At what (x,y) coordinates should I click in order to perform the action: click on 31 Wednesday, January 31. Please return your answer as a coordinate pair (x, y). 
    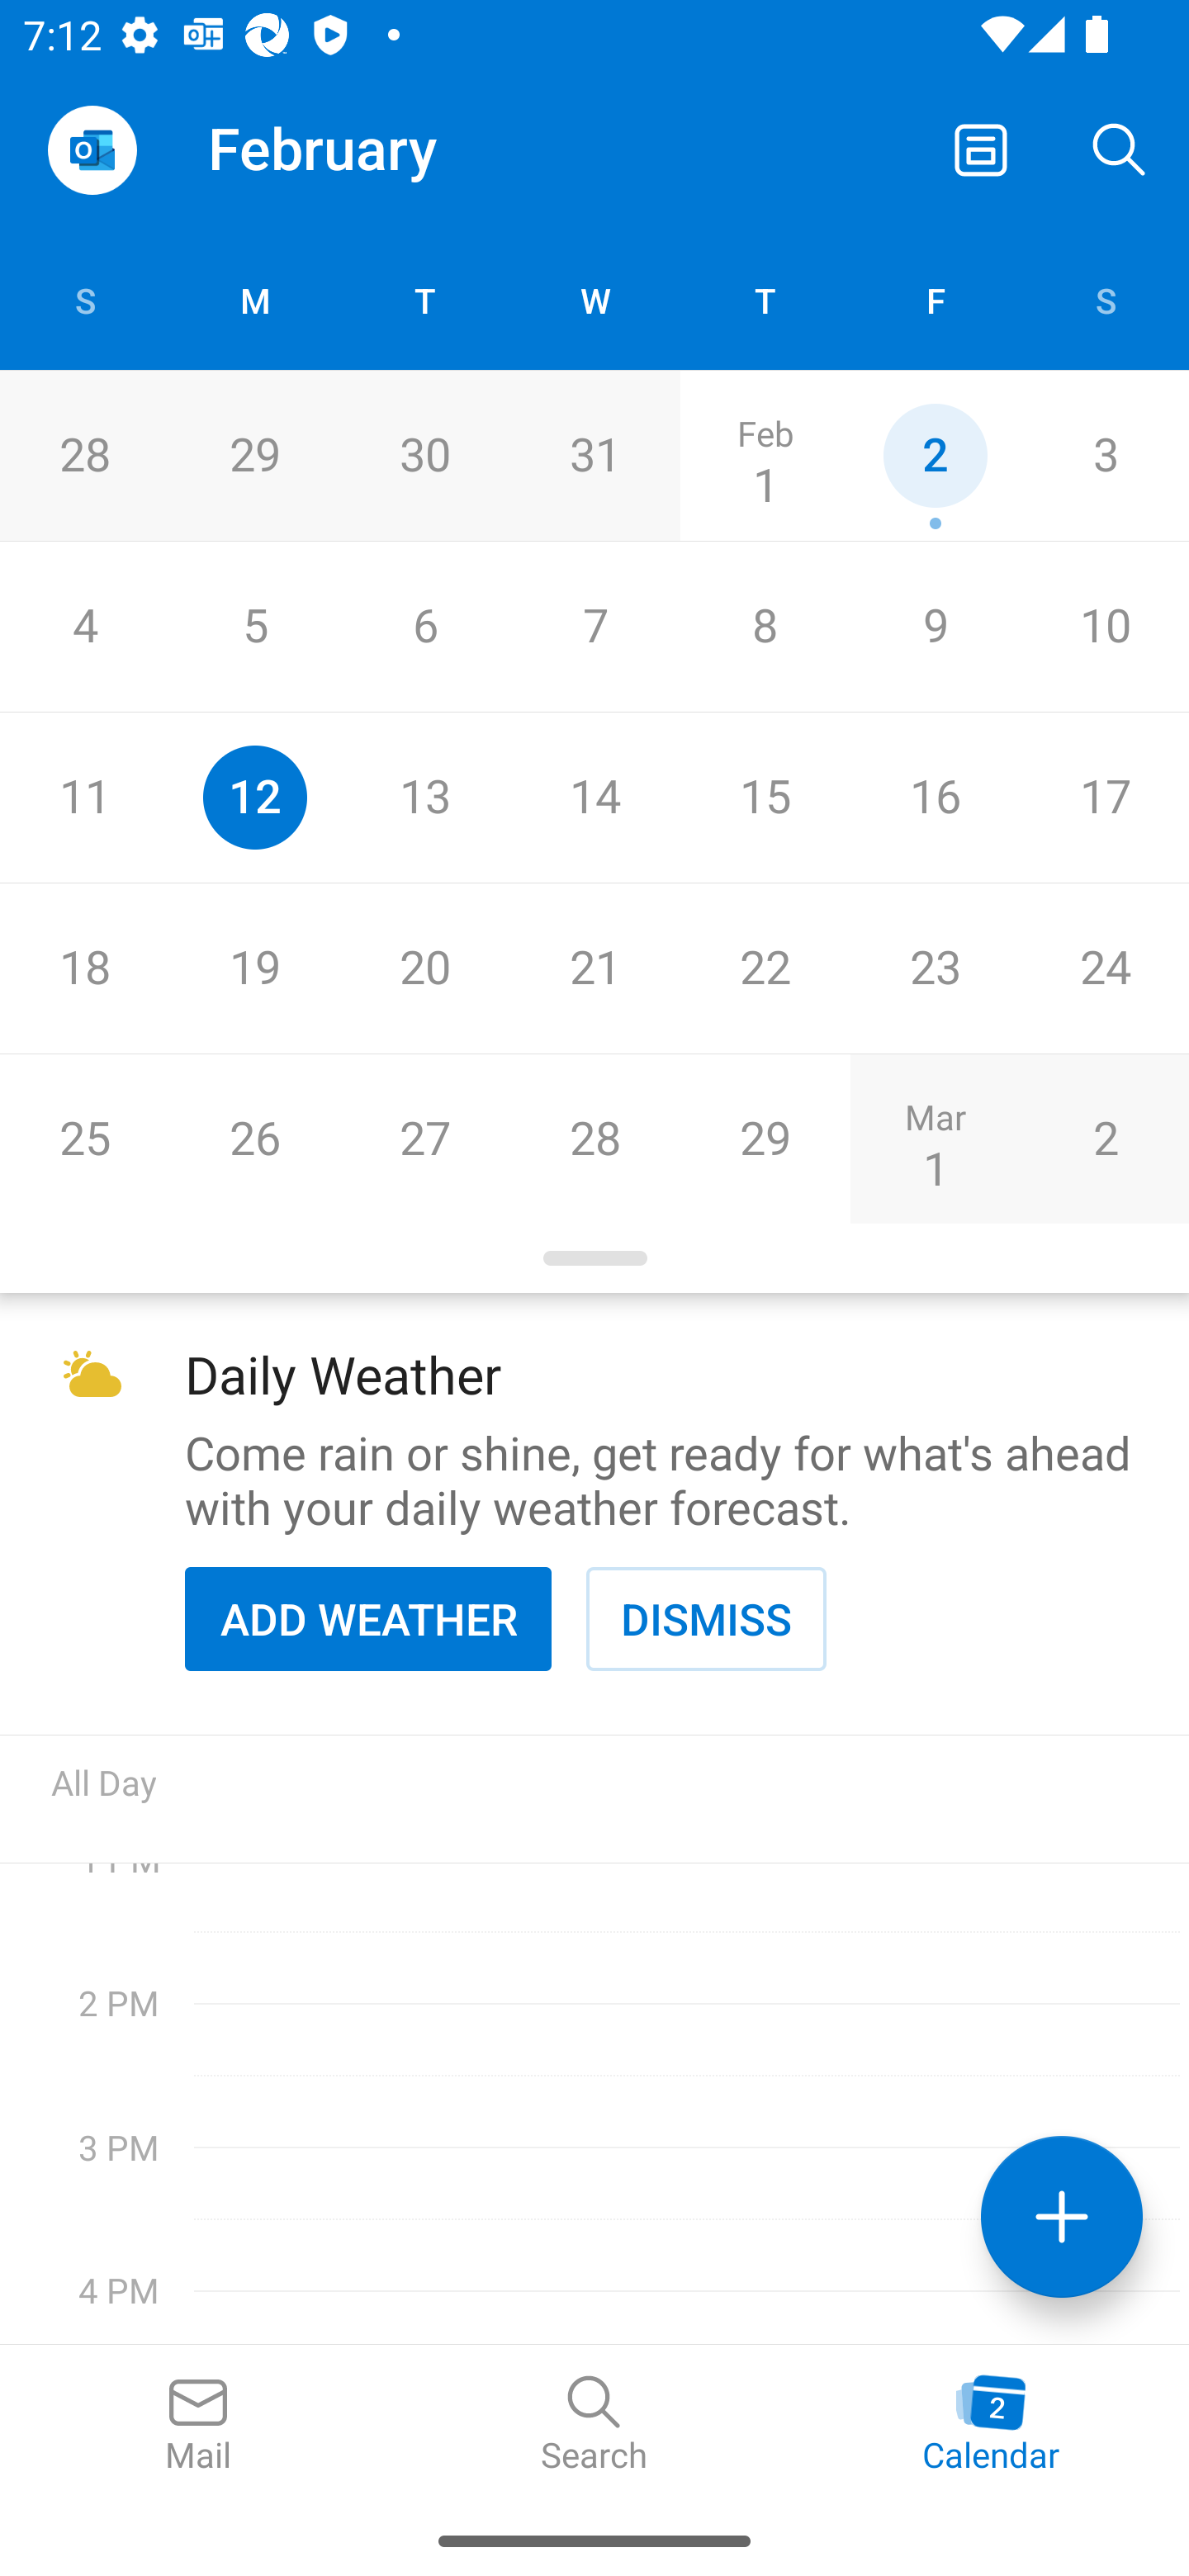
    Looking at the image, I should click on (594, 456).